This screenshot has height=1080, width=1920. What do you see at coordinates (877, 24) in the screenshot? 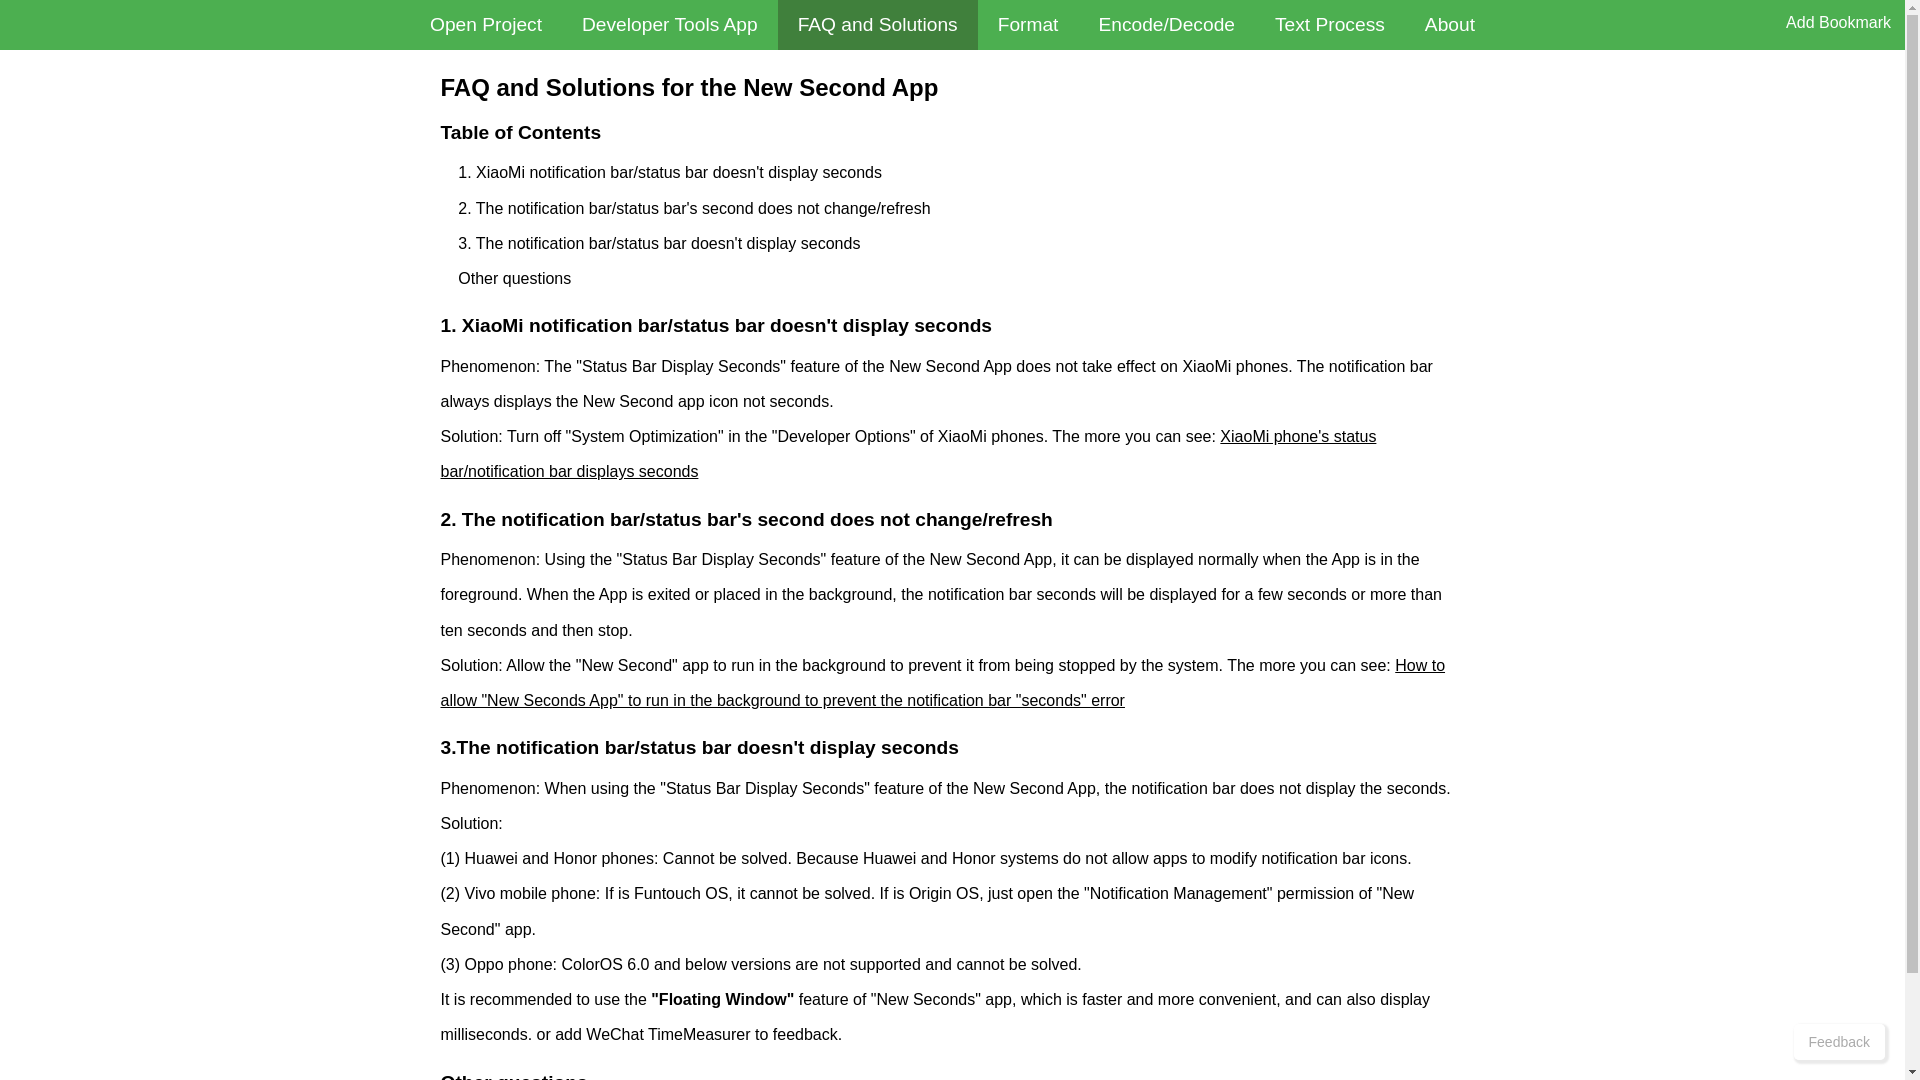
I see `FAQ and Solutions` at bounding box center [877, 24].